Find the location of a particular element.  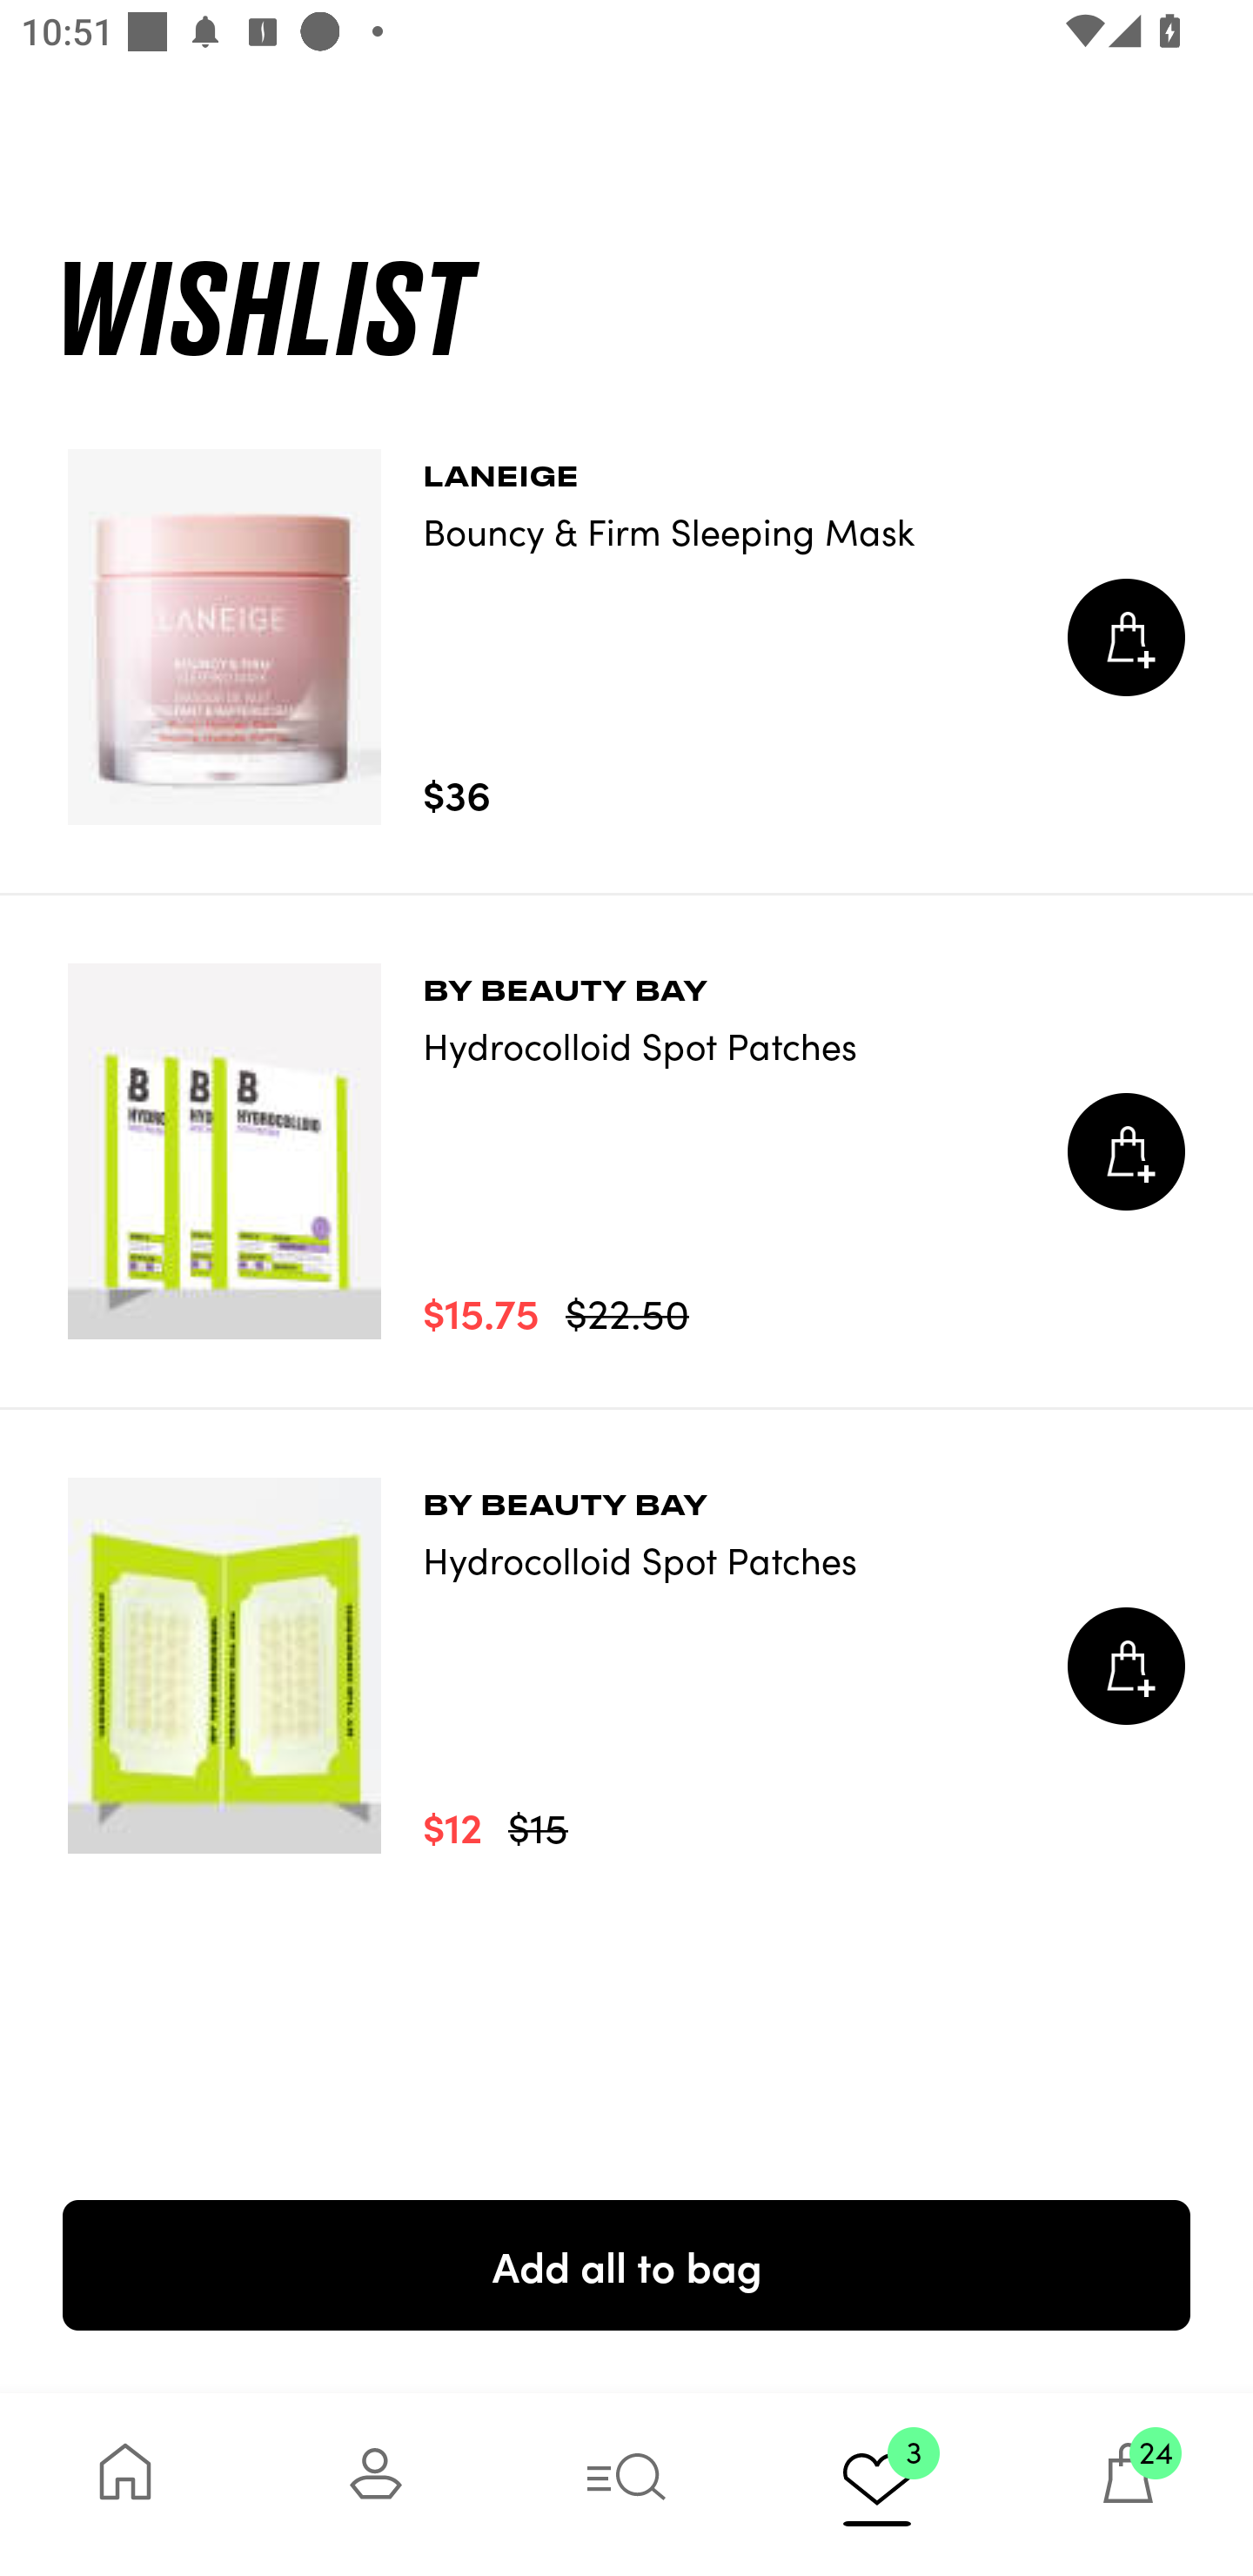

Add all to bag is located at coordinates (626, 2264).